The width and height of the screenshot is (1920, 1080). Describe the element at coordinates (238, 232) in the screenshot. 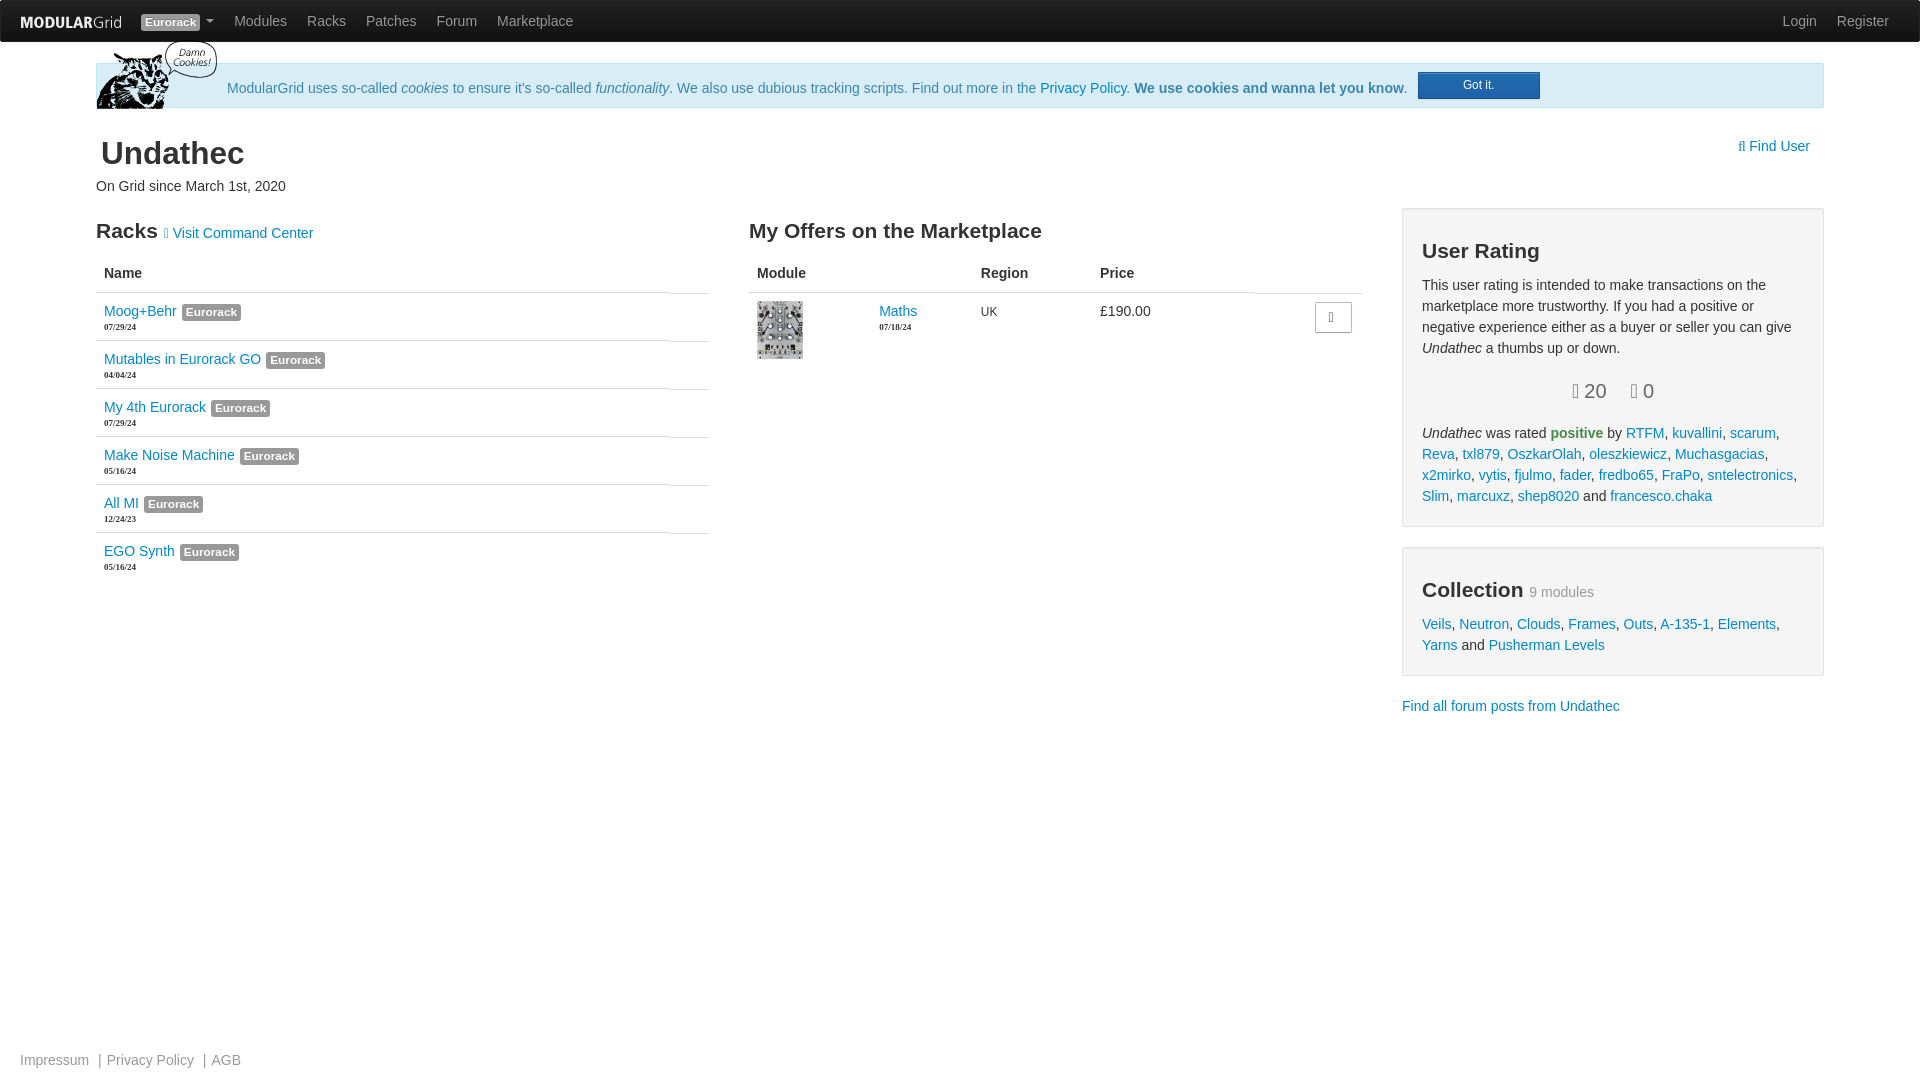

I see `Visit Command Center` at that location.